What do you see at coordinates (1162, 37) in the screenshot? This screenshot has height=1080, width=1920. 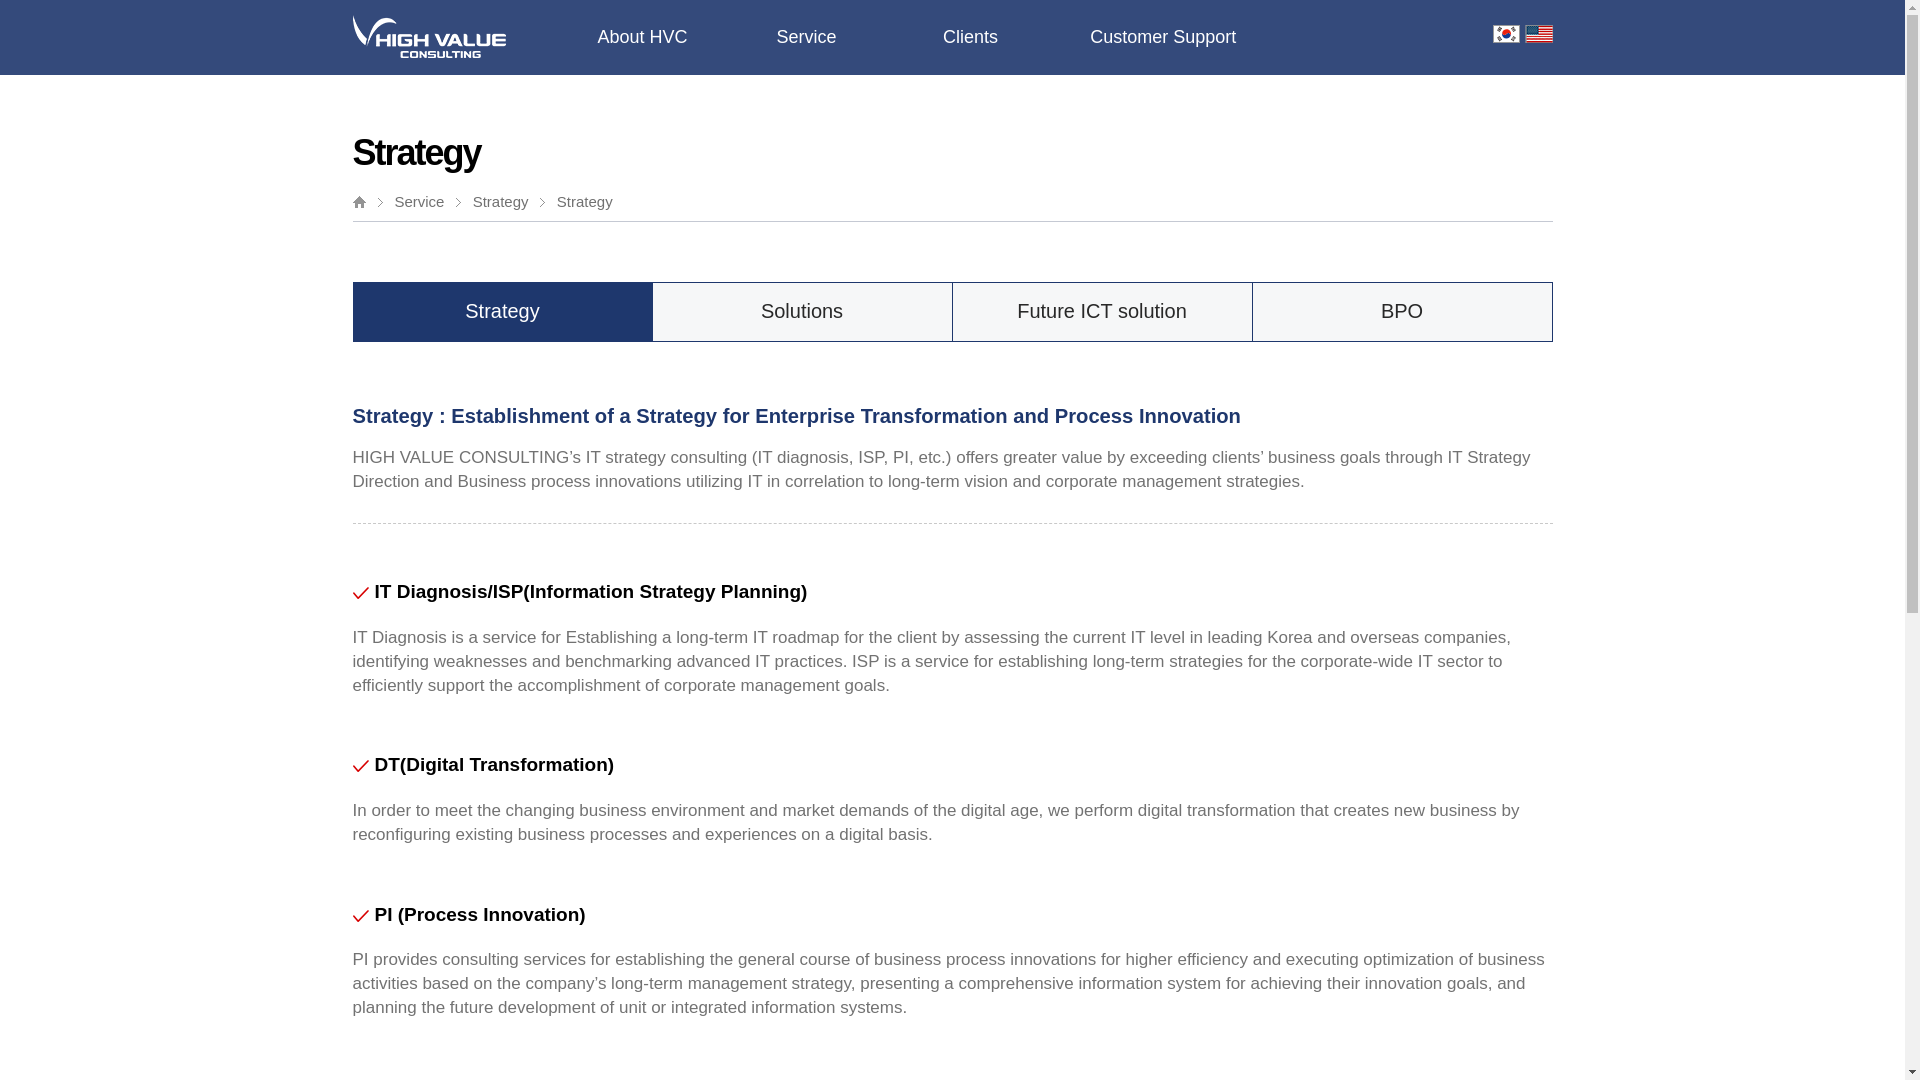 I see `Customer Support` at bounding box center [1162, 37].